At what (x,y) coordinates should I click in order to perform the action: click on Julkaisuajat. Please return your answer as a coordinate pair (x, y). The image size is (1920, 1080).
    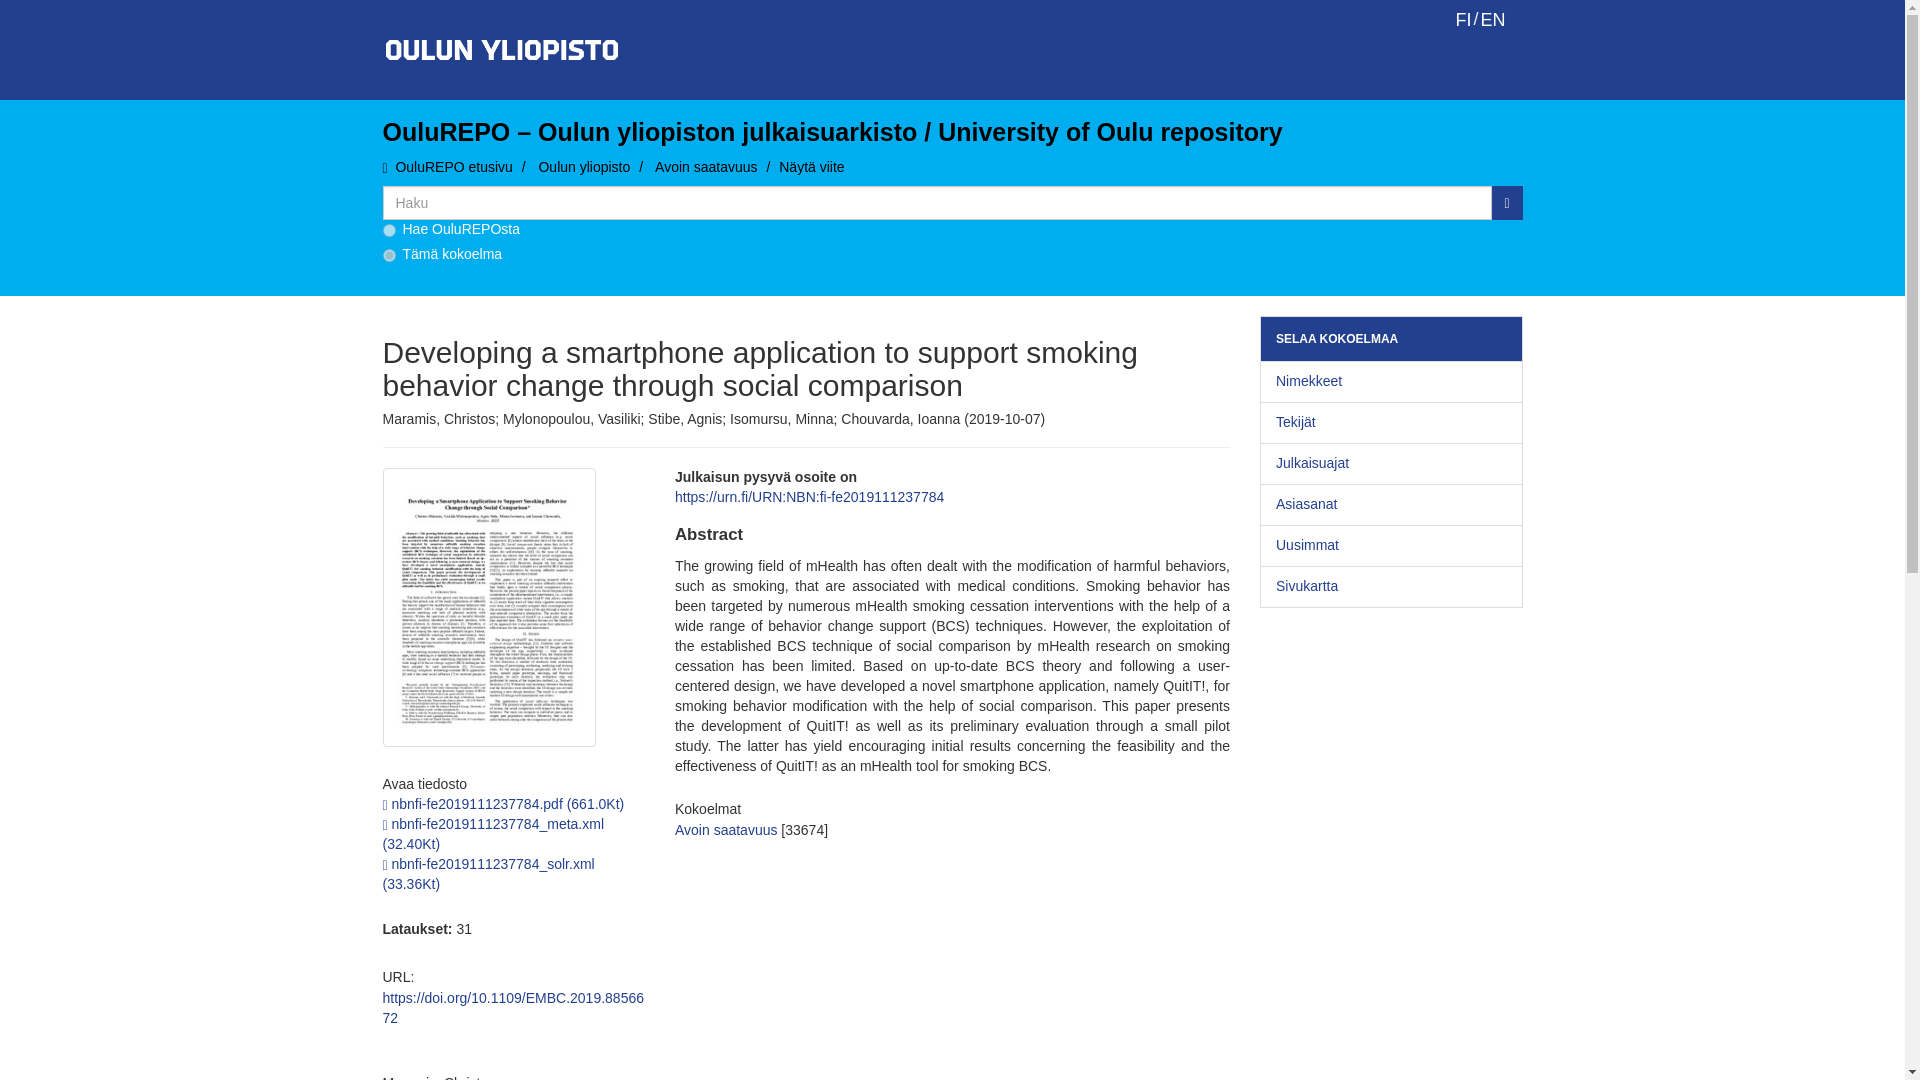
    Looking at the image, I should click on (1390, 463).